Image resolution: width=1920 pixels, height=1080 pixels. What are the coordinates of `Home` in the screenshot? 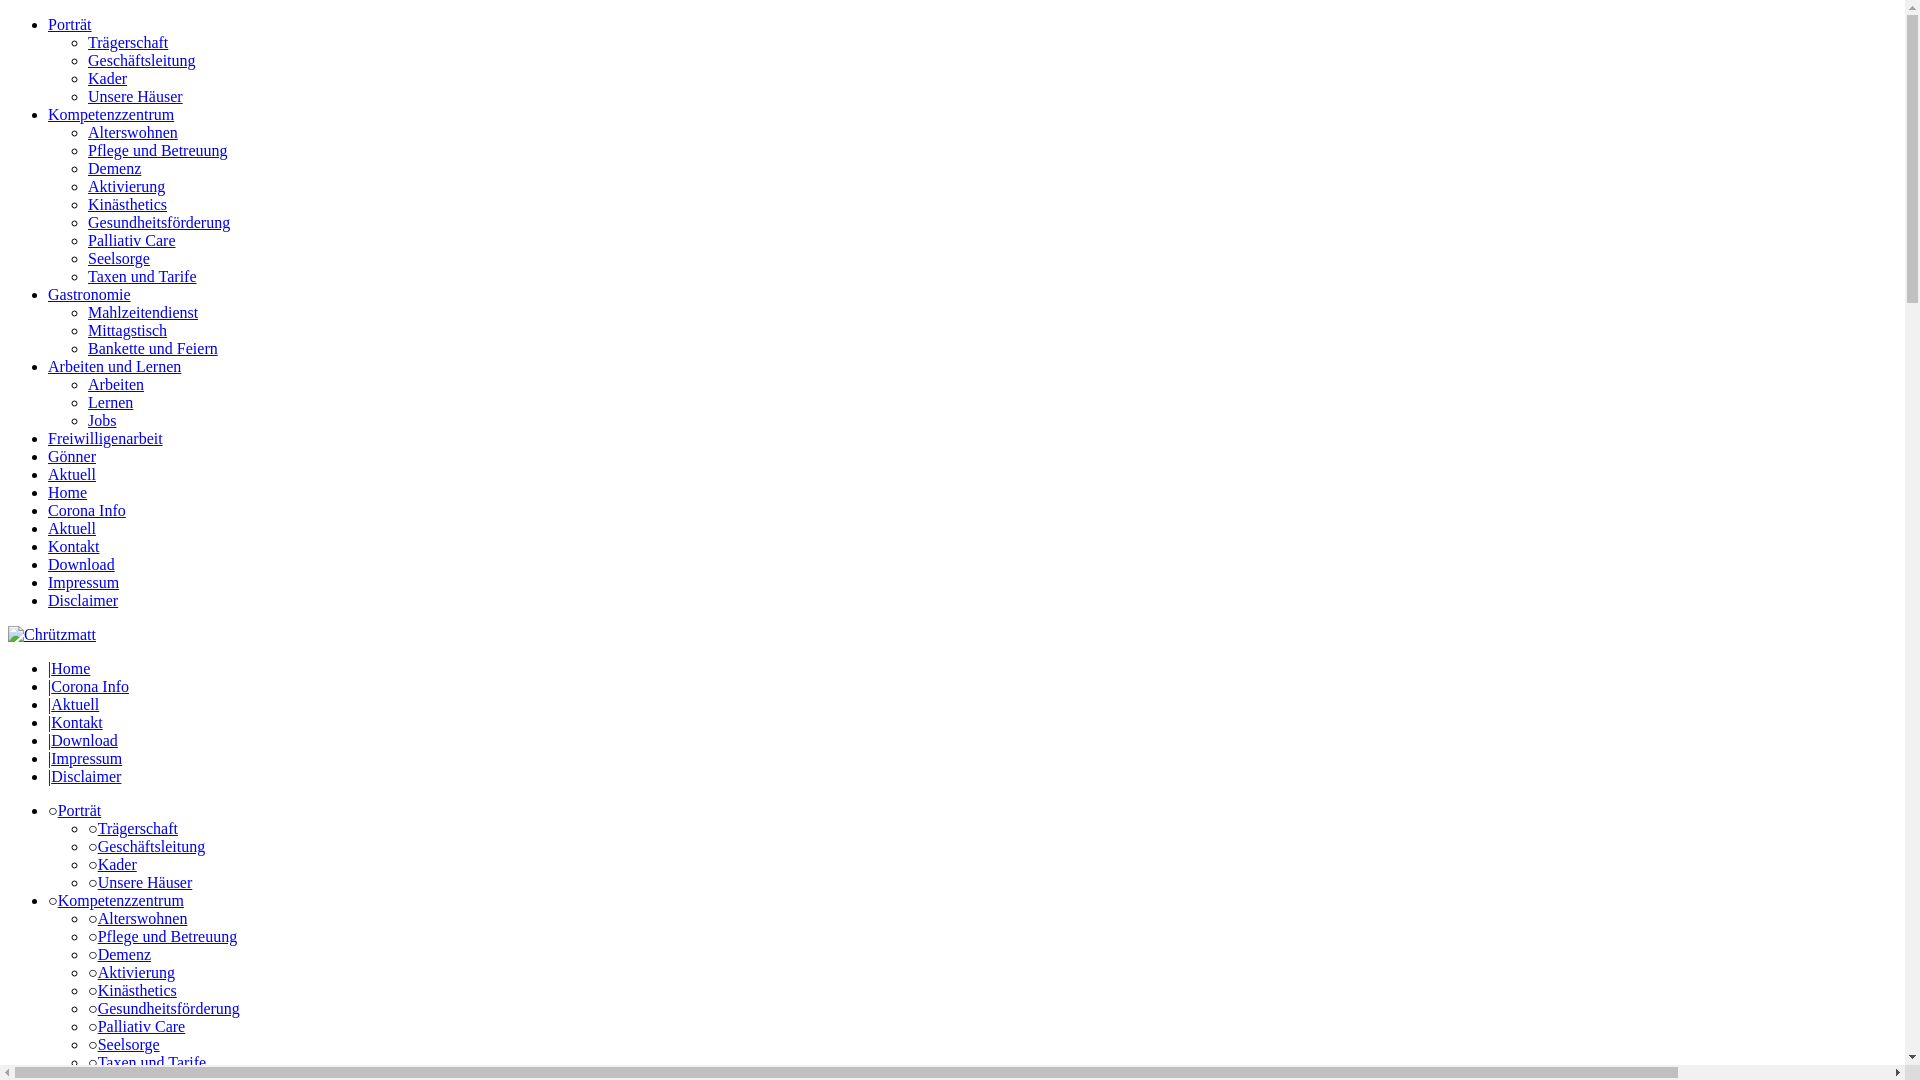 It's located at (68, 492).